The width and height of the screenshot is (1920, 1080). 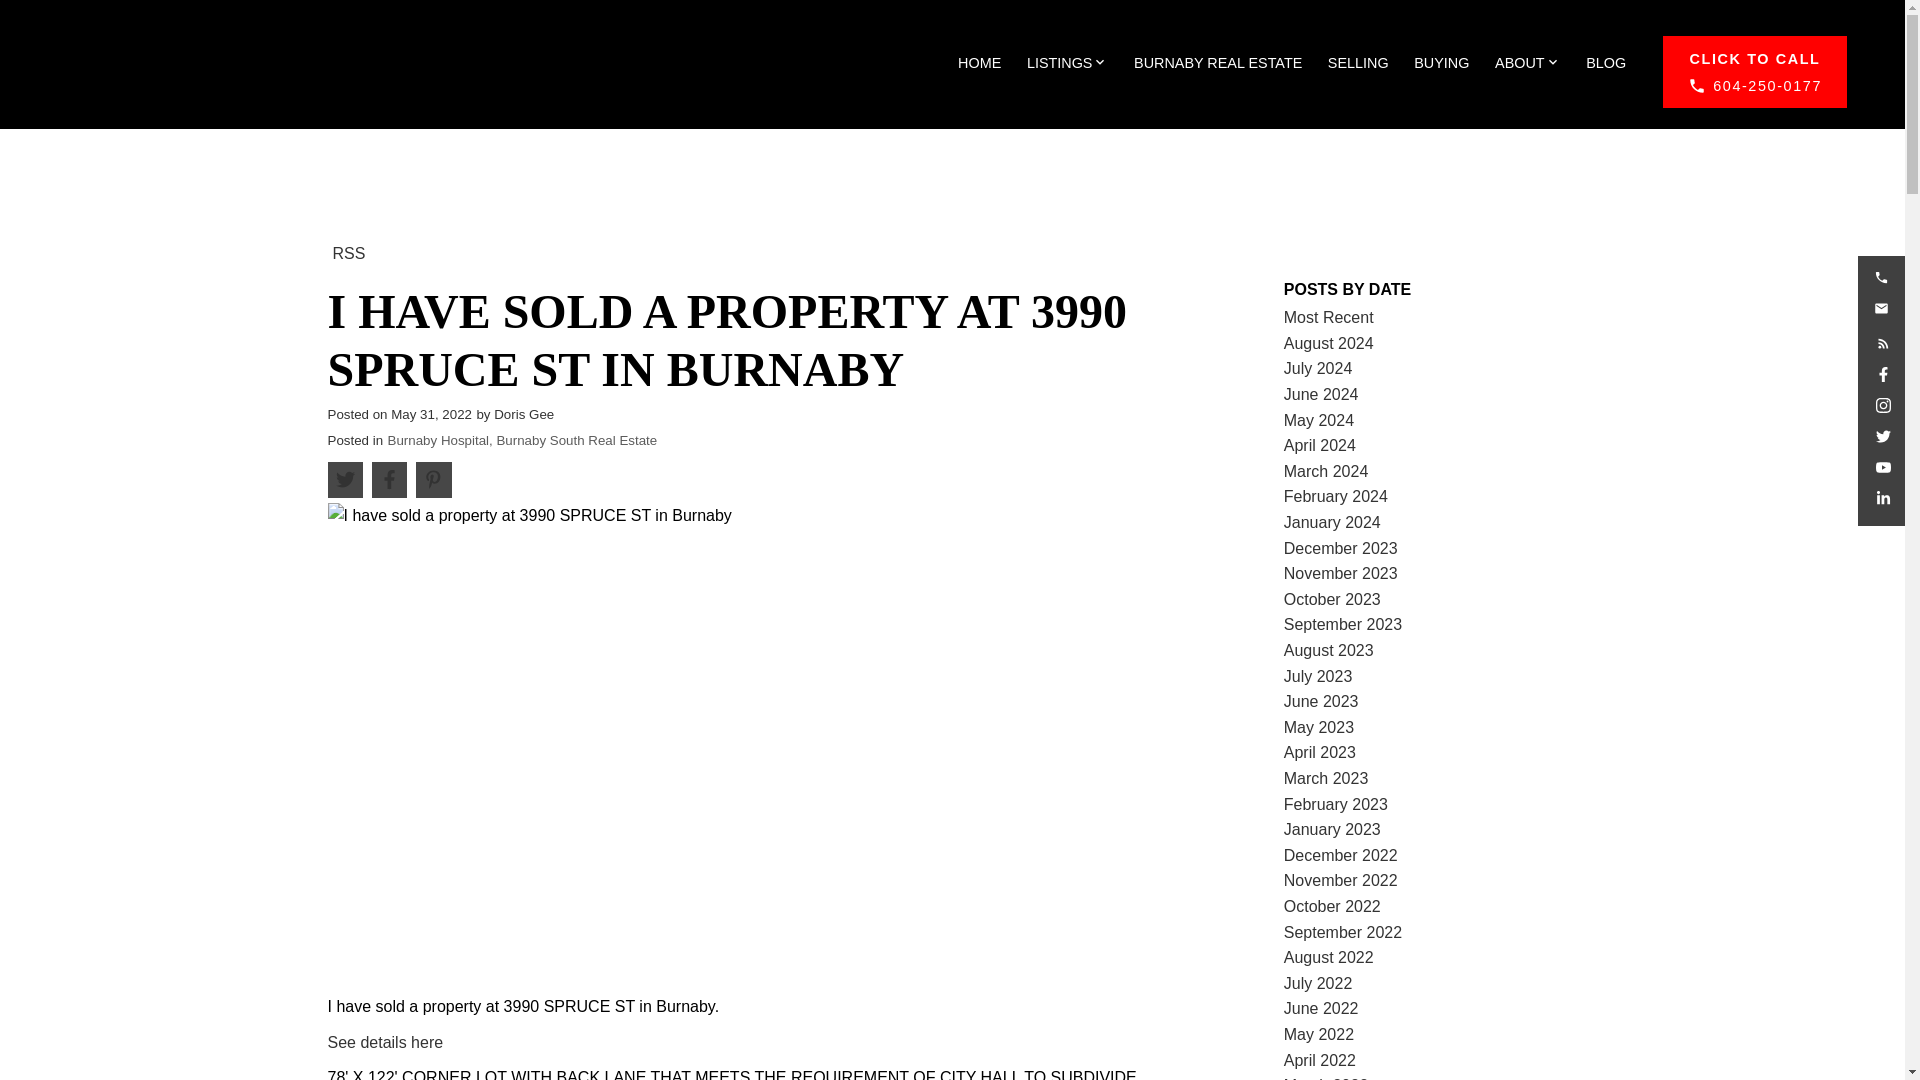 I want to click on June 2024, so click(x=1322, y=394).